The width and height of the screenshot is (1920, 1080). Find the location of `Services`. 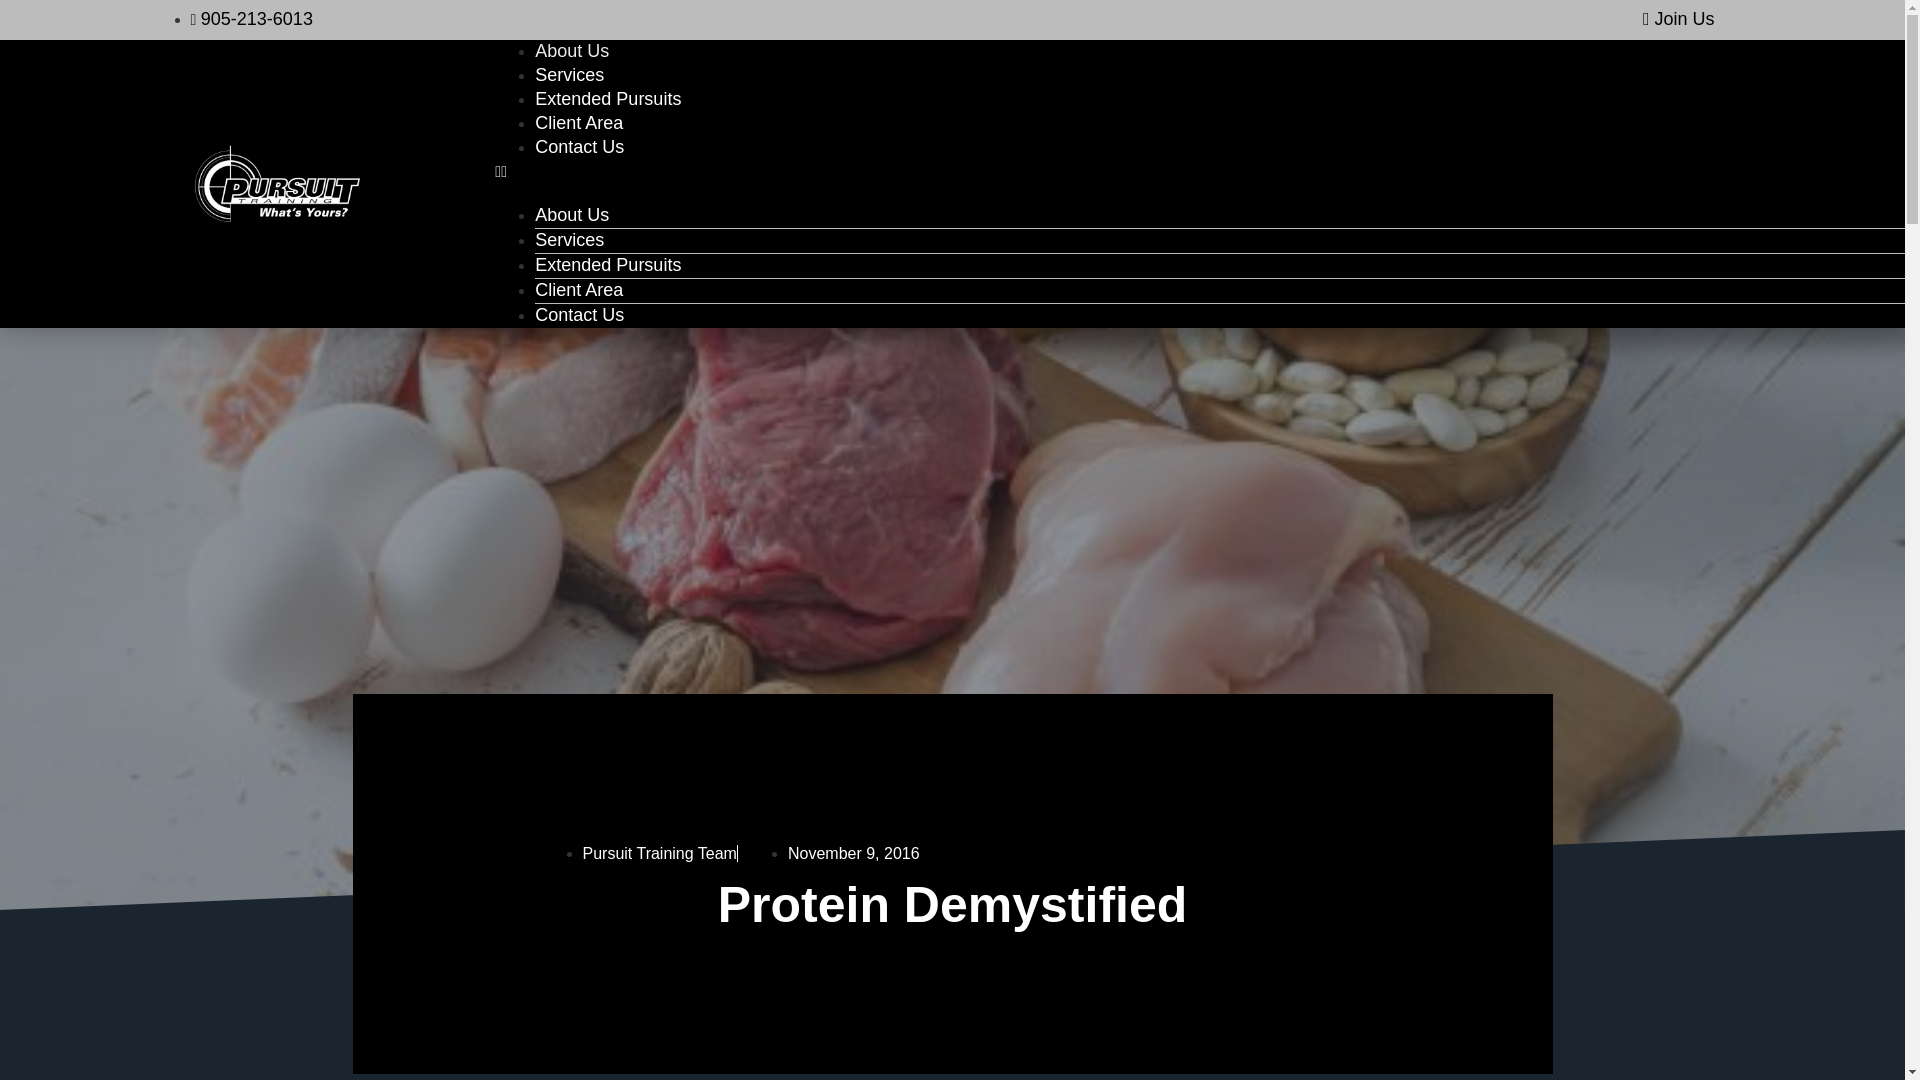

Services is located at coordinates (570, 74).